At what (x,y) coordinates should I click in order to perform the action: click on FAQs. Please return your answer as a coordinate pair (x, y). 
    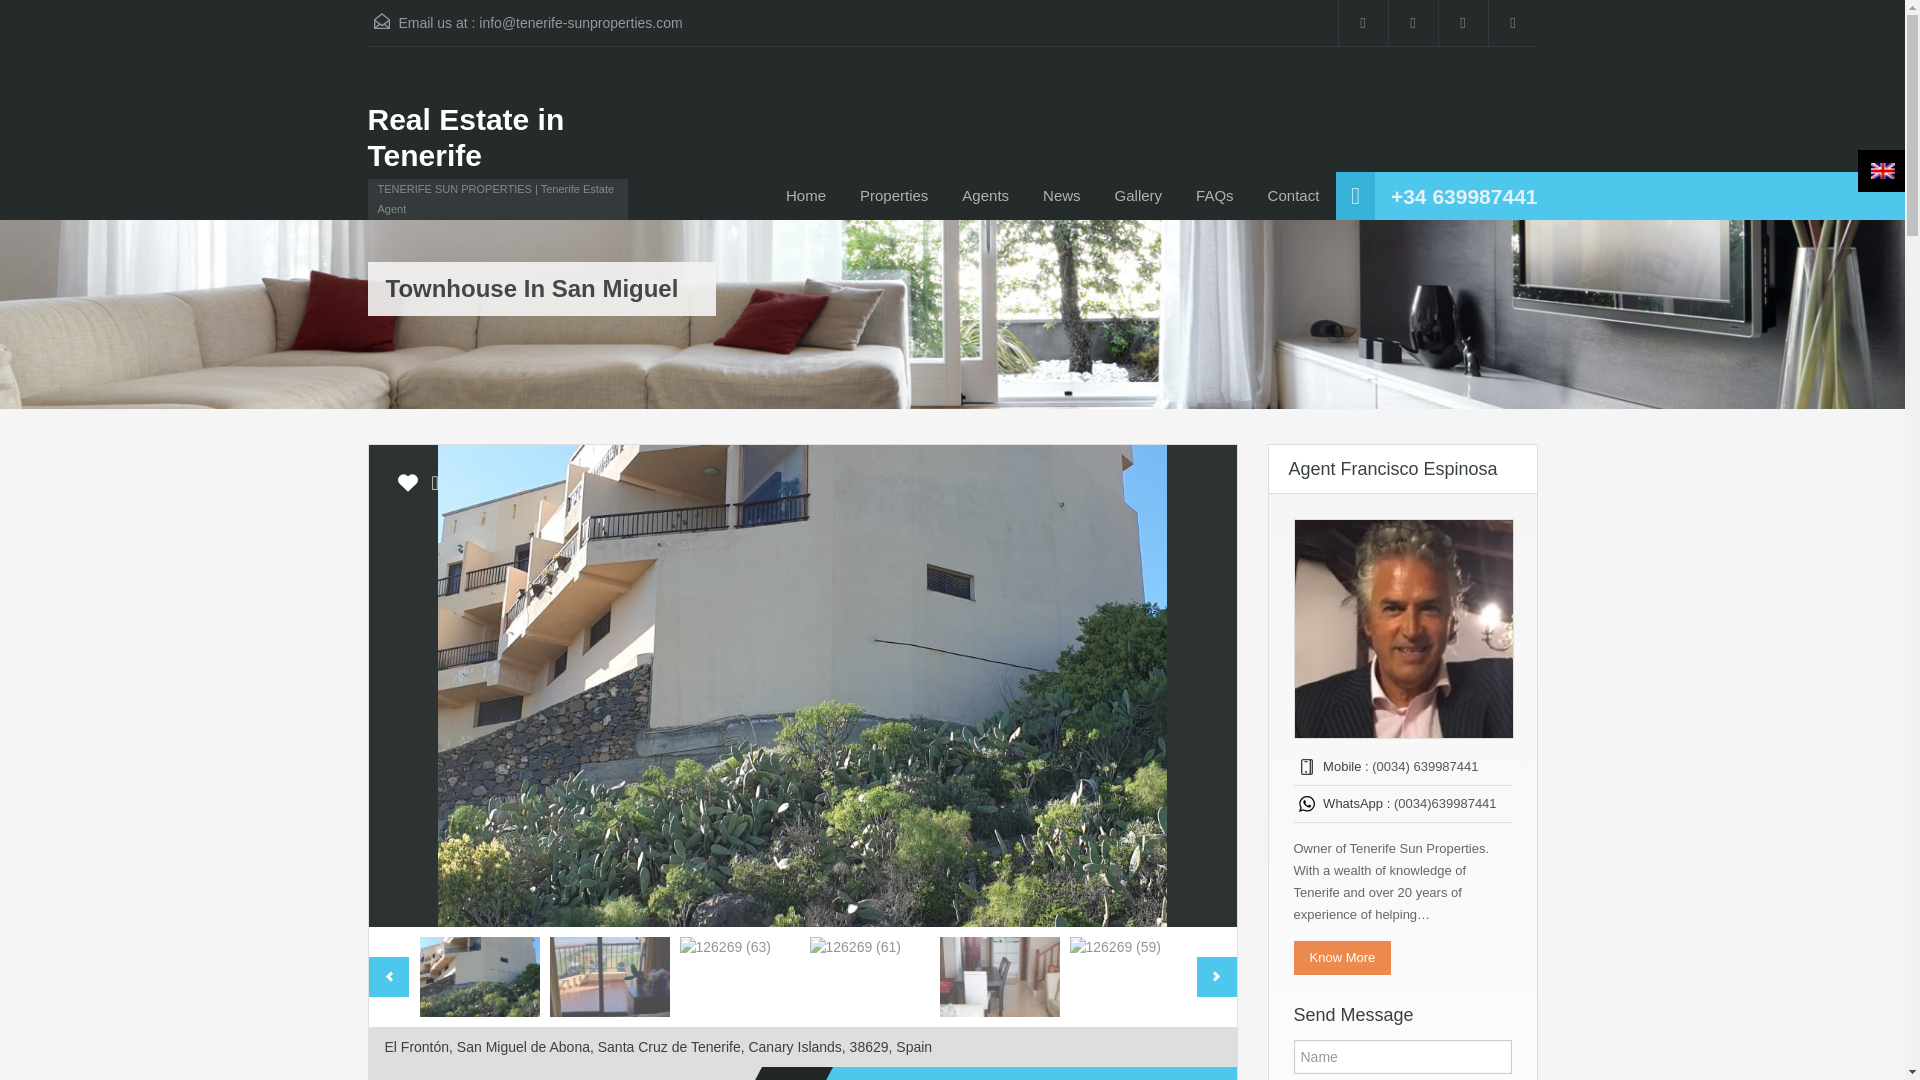
    Looking at the image, I should click on (1214, 196).